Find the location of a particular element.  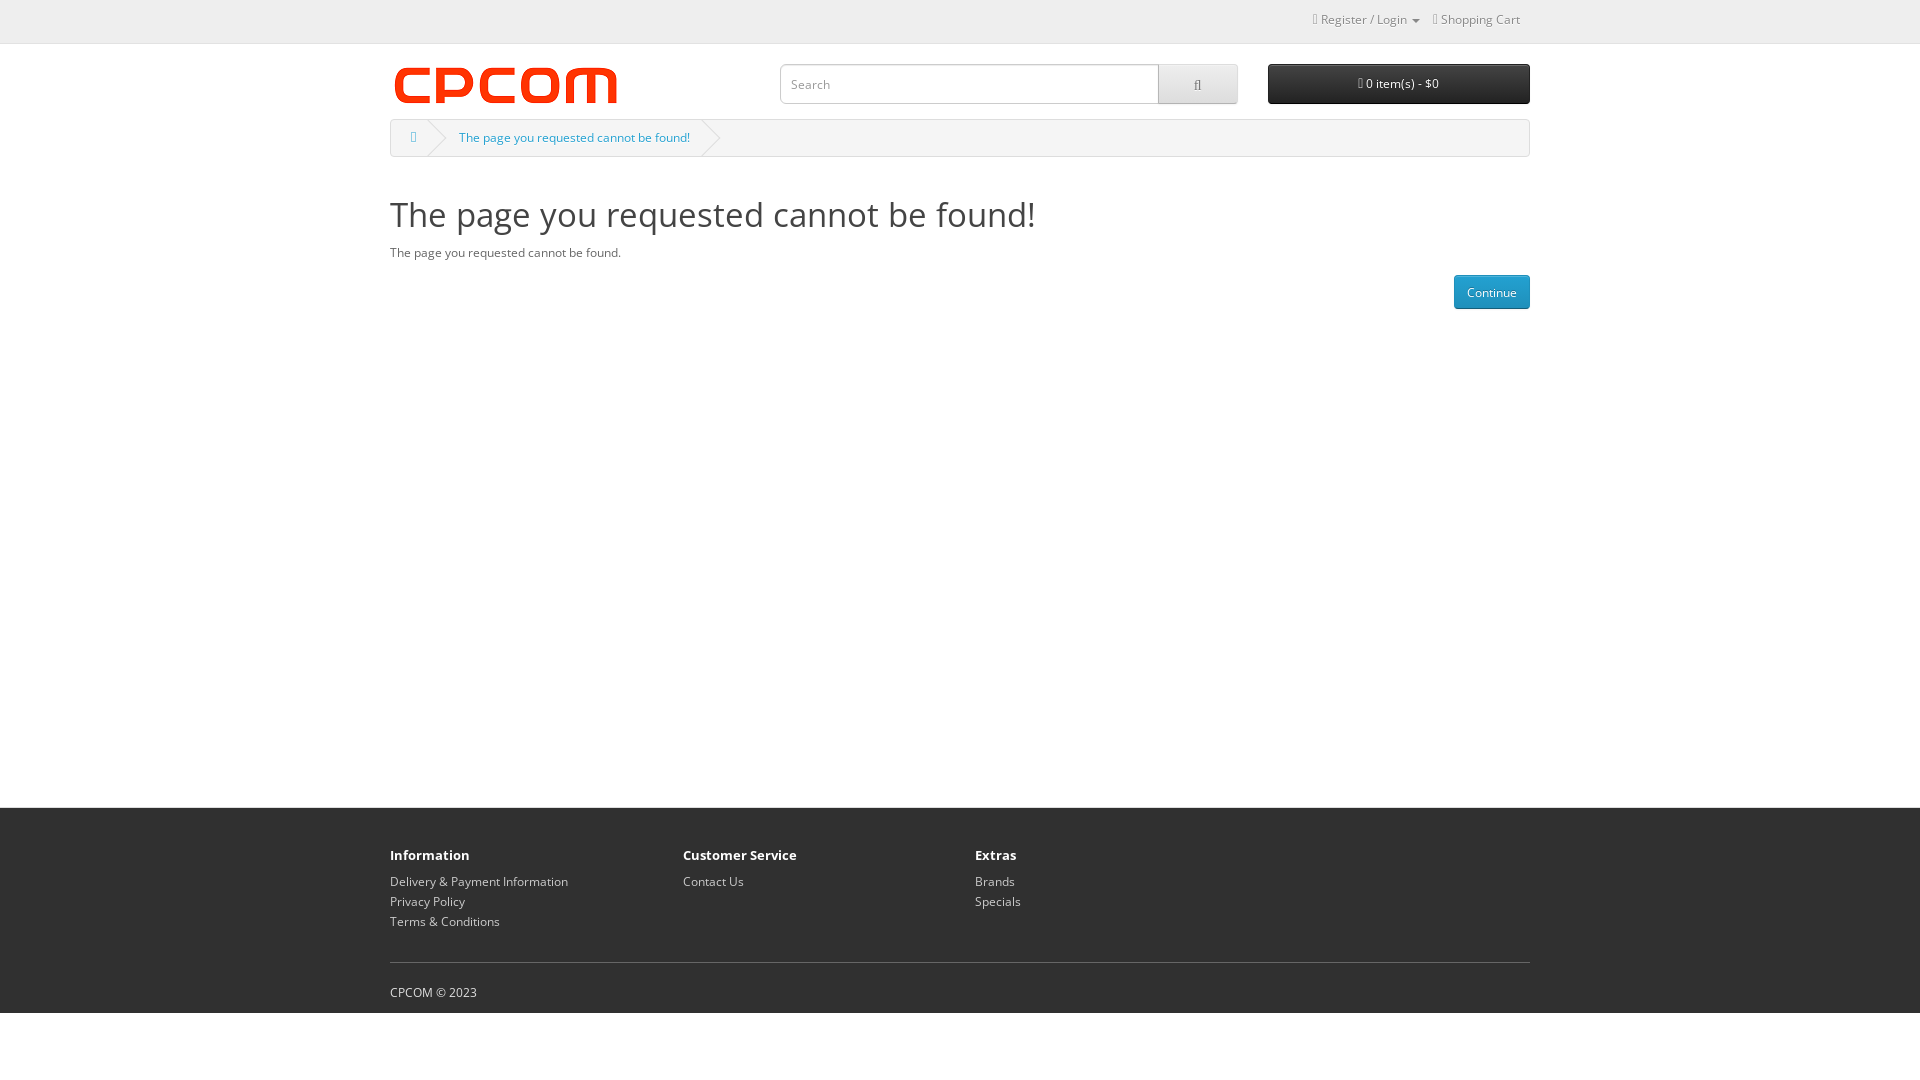

CPCOM is located at coordinates (507, 86).